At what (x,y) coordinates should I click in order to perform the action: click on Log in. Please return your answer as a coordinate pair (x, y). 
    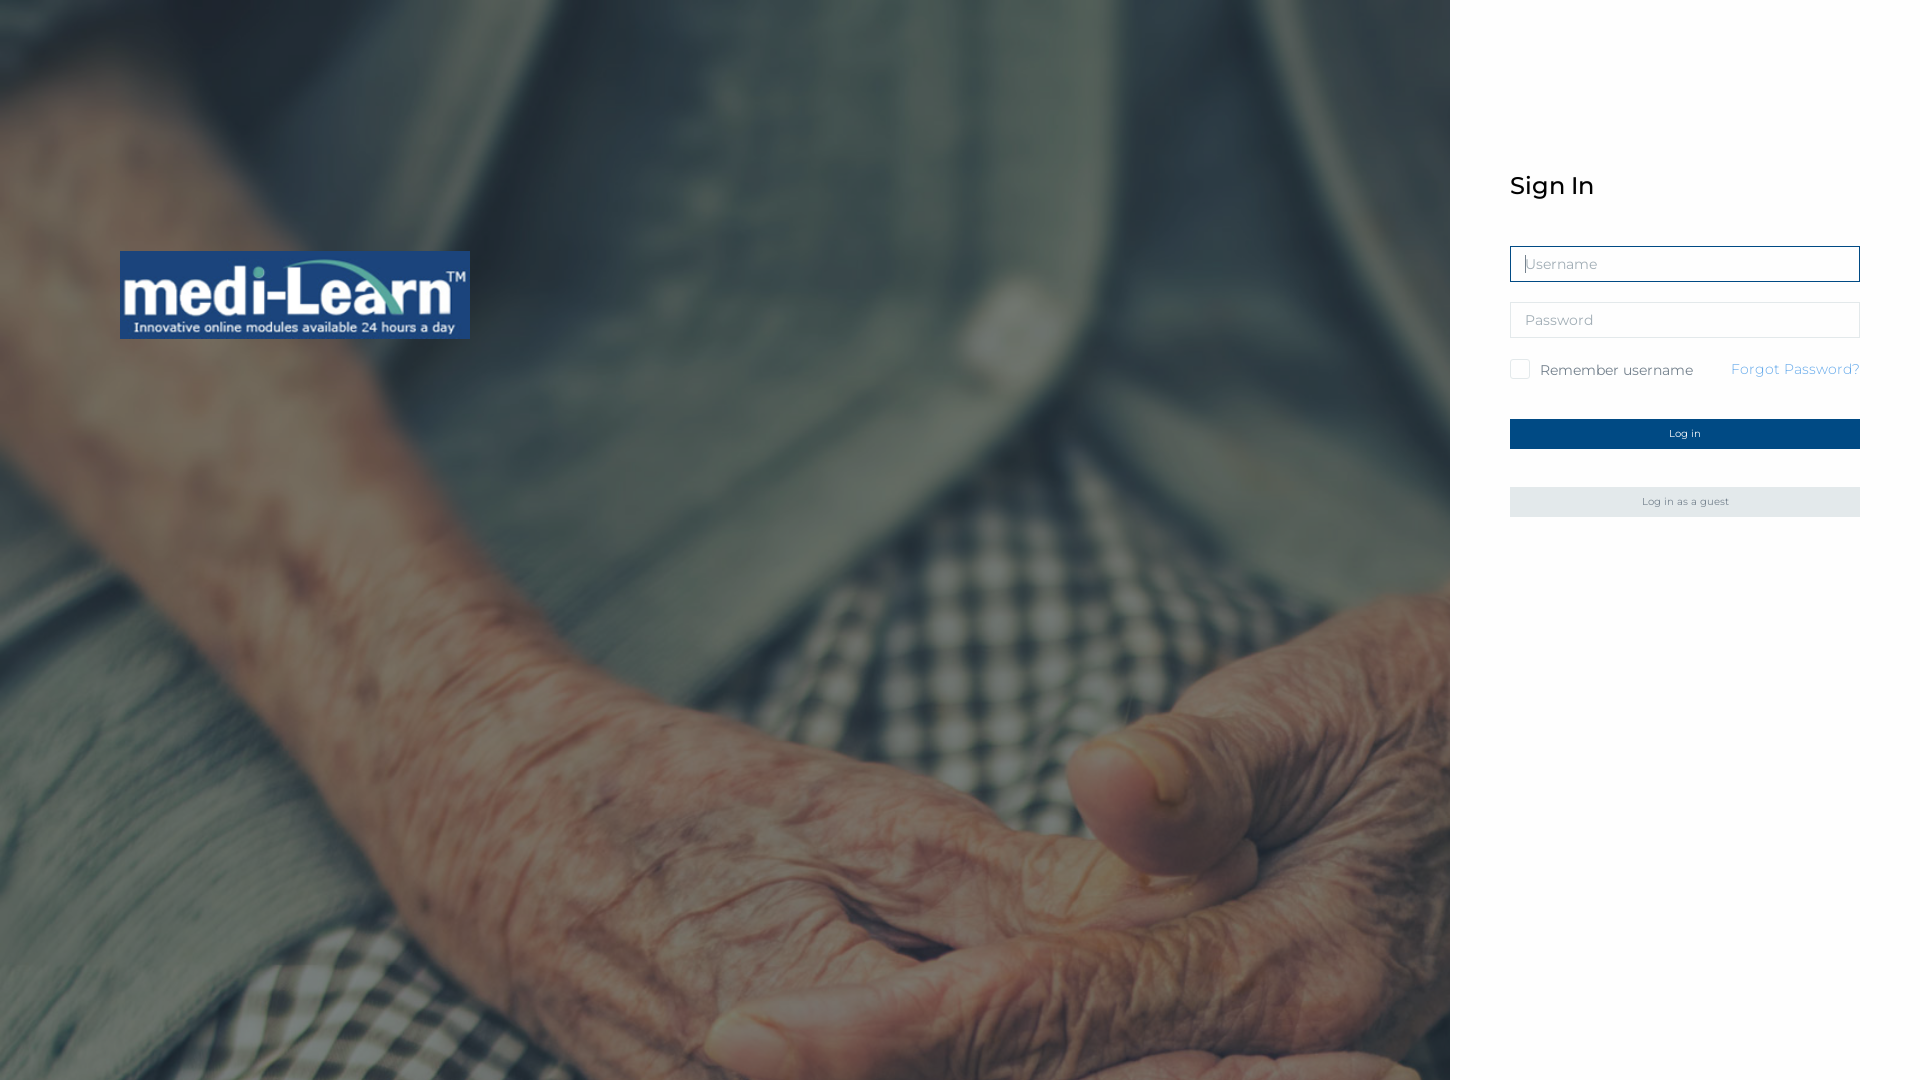
    Looking at the image, I should click on (1685, 434).